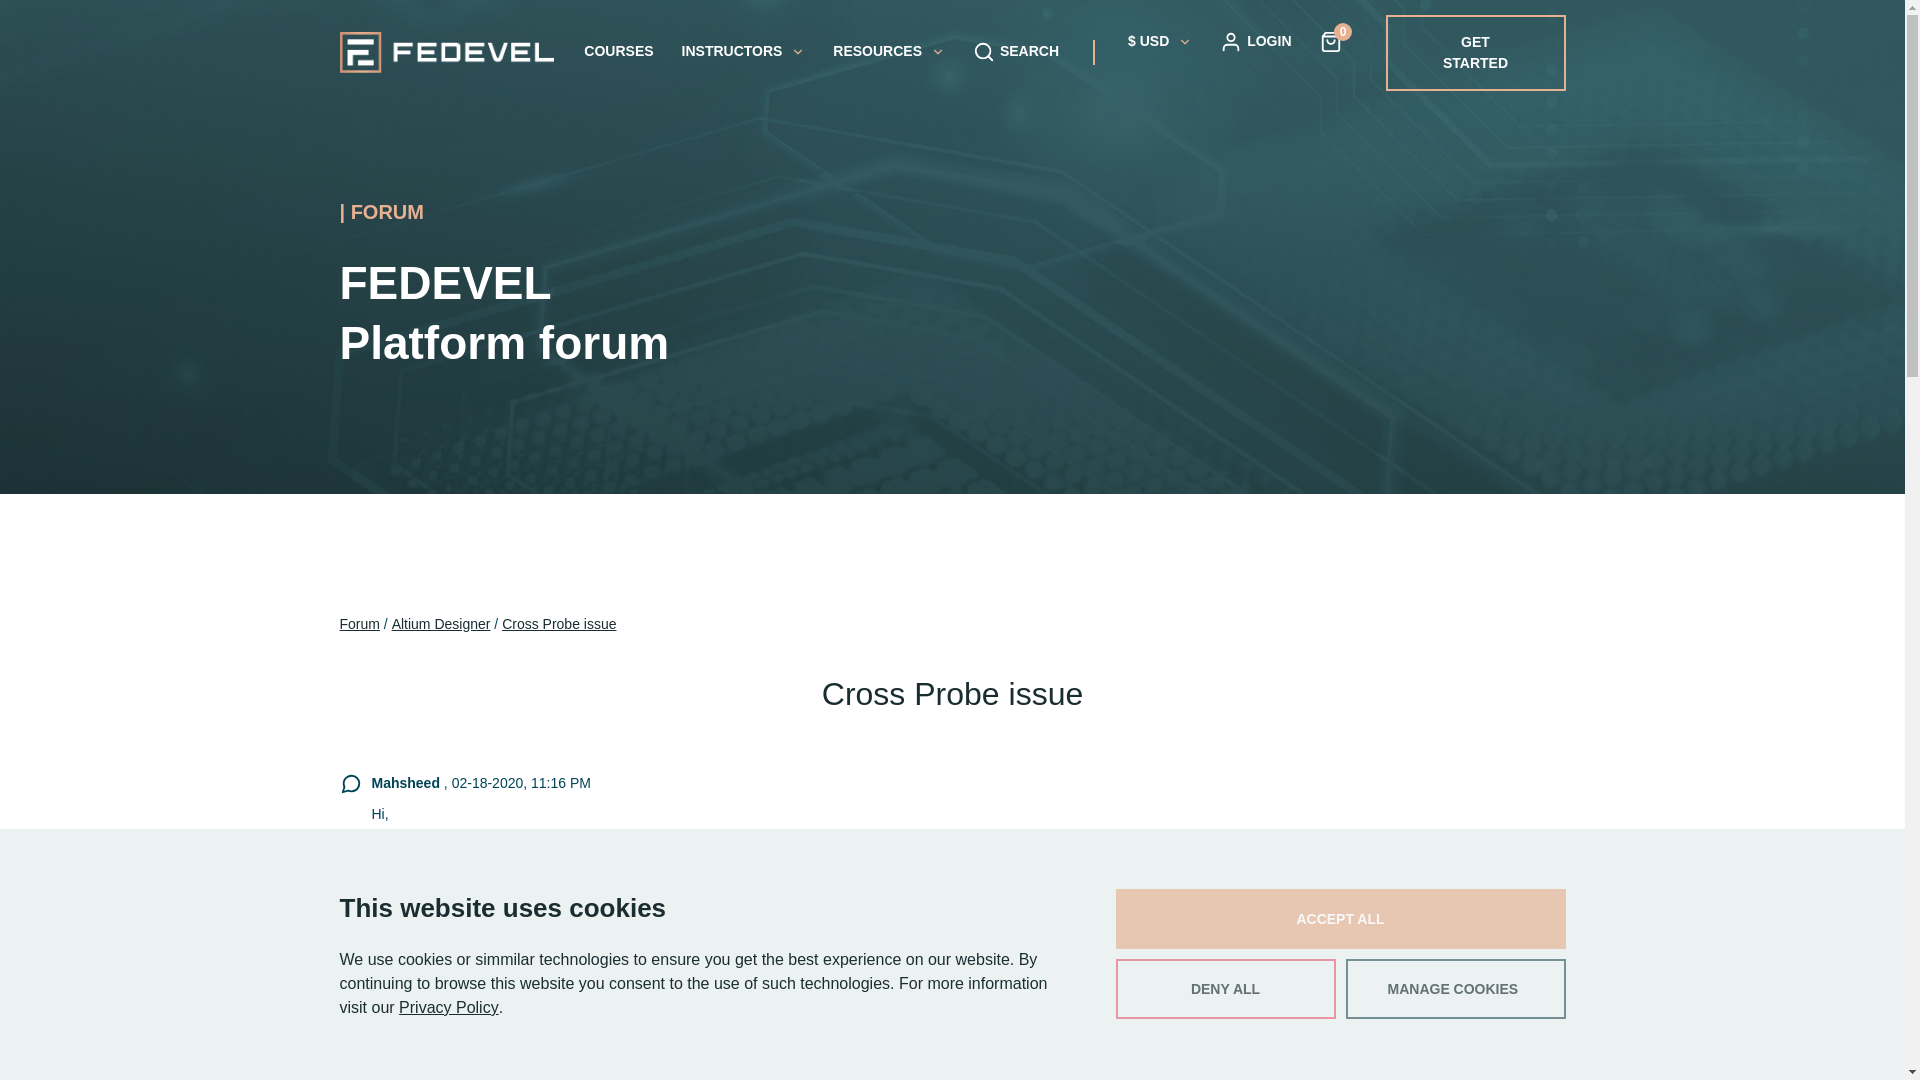  I want to click on Altium Designer, so click(441, 624).